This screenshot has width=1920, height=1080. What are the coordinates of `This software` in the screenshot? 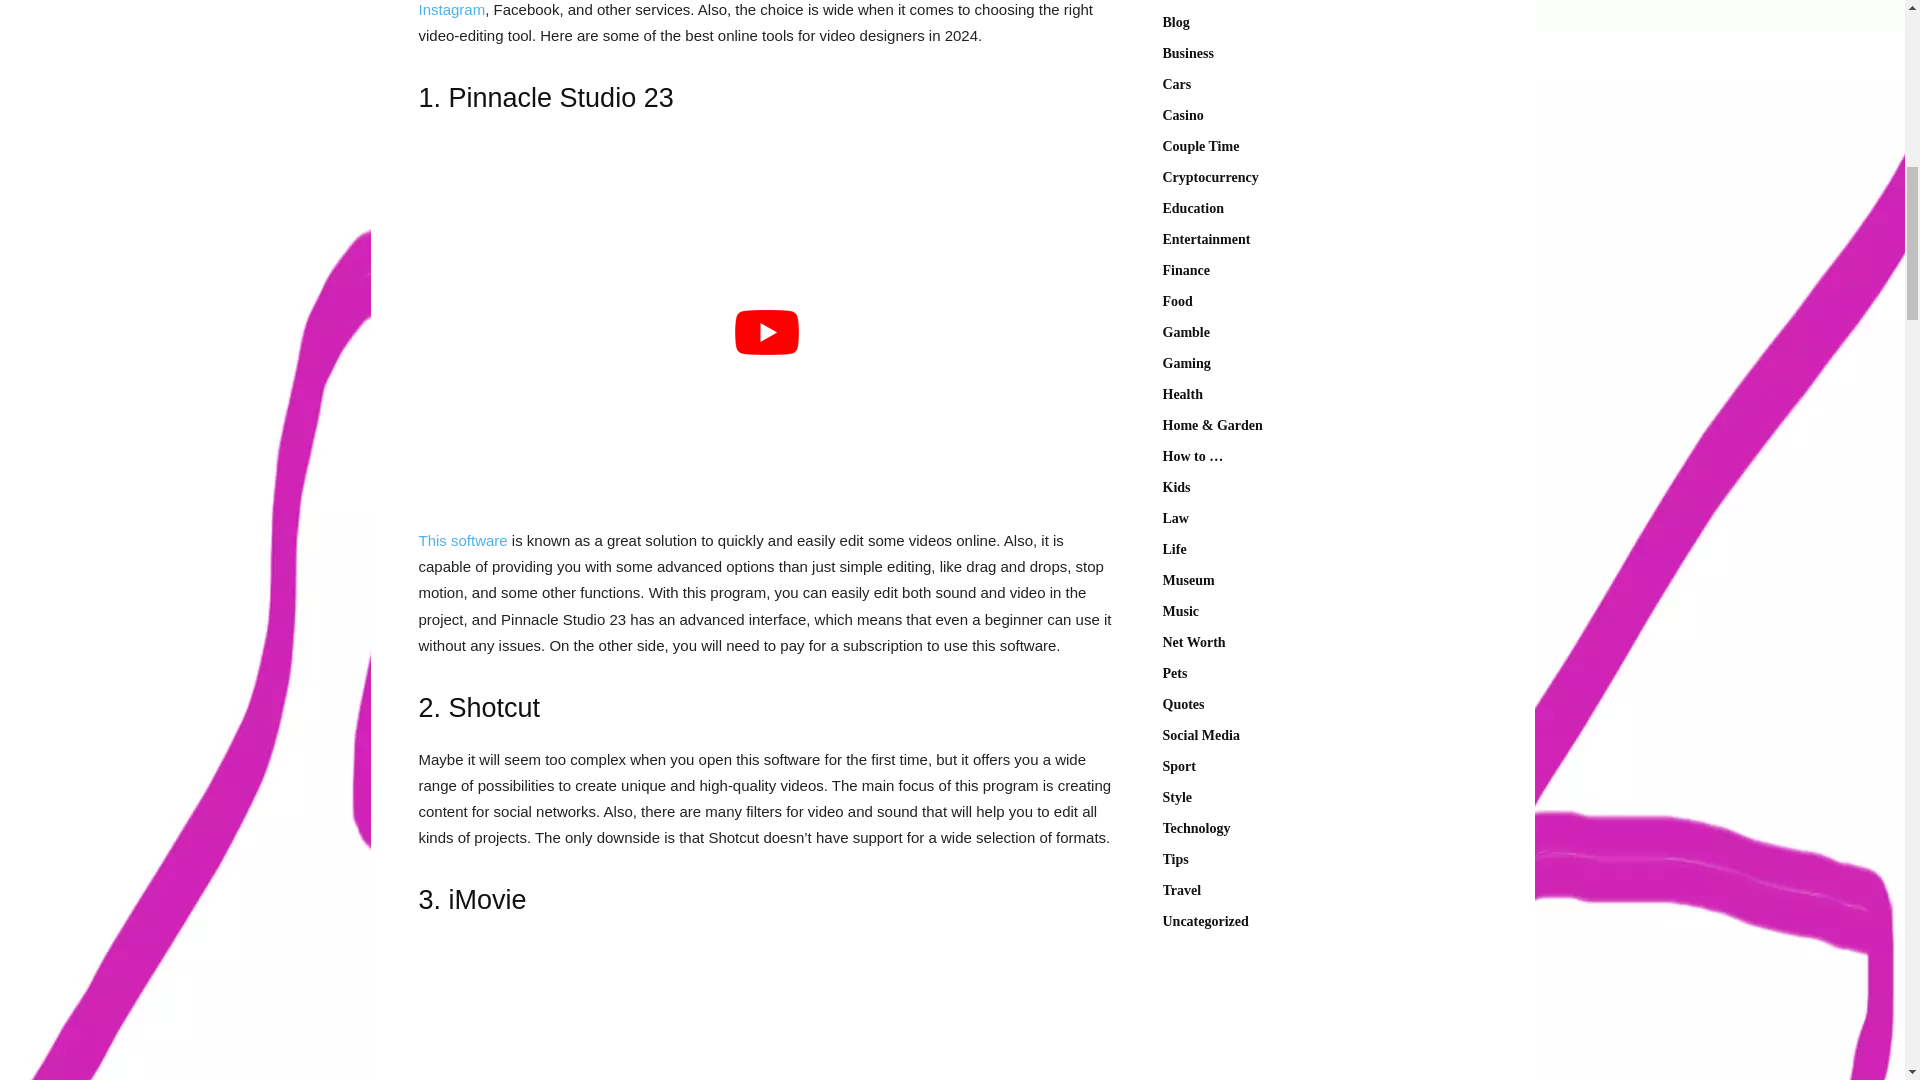 It's located at (462, 540).